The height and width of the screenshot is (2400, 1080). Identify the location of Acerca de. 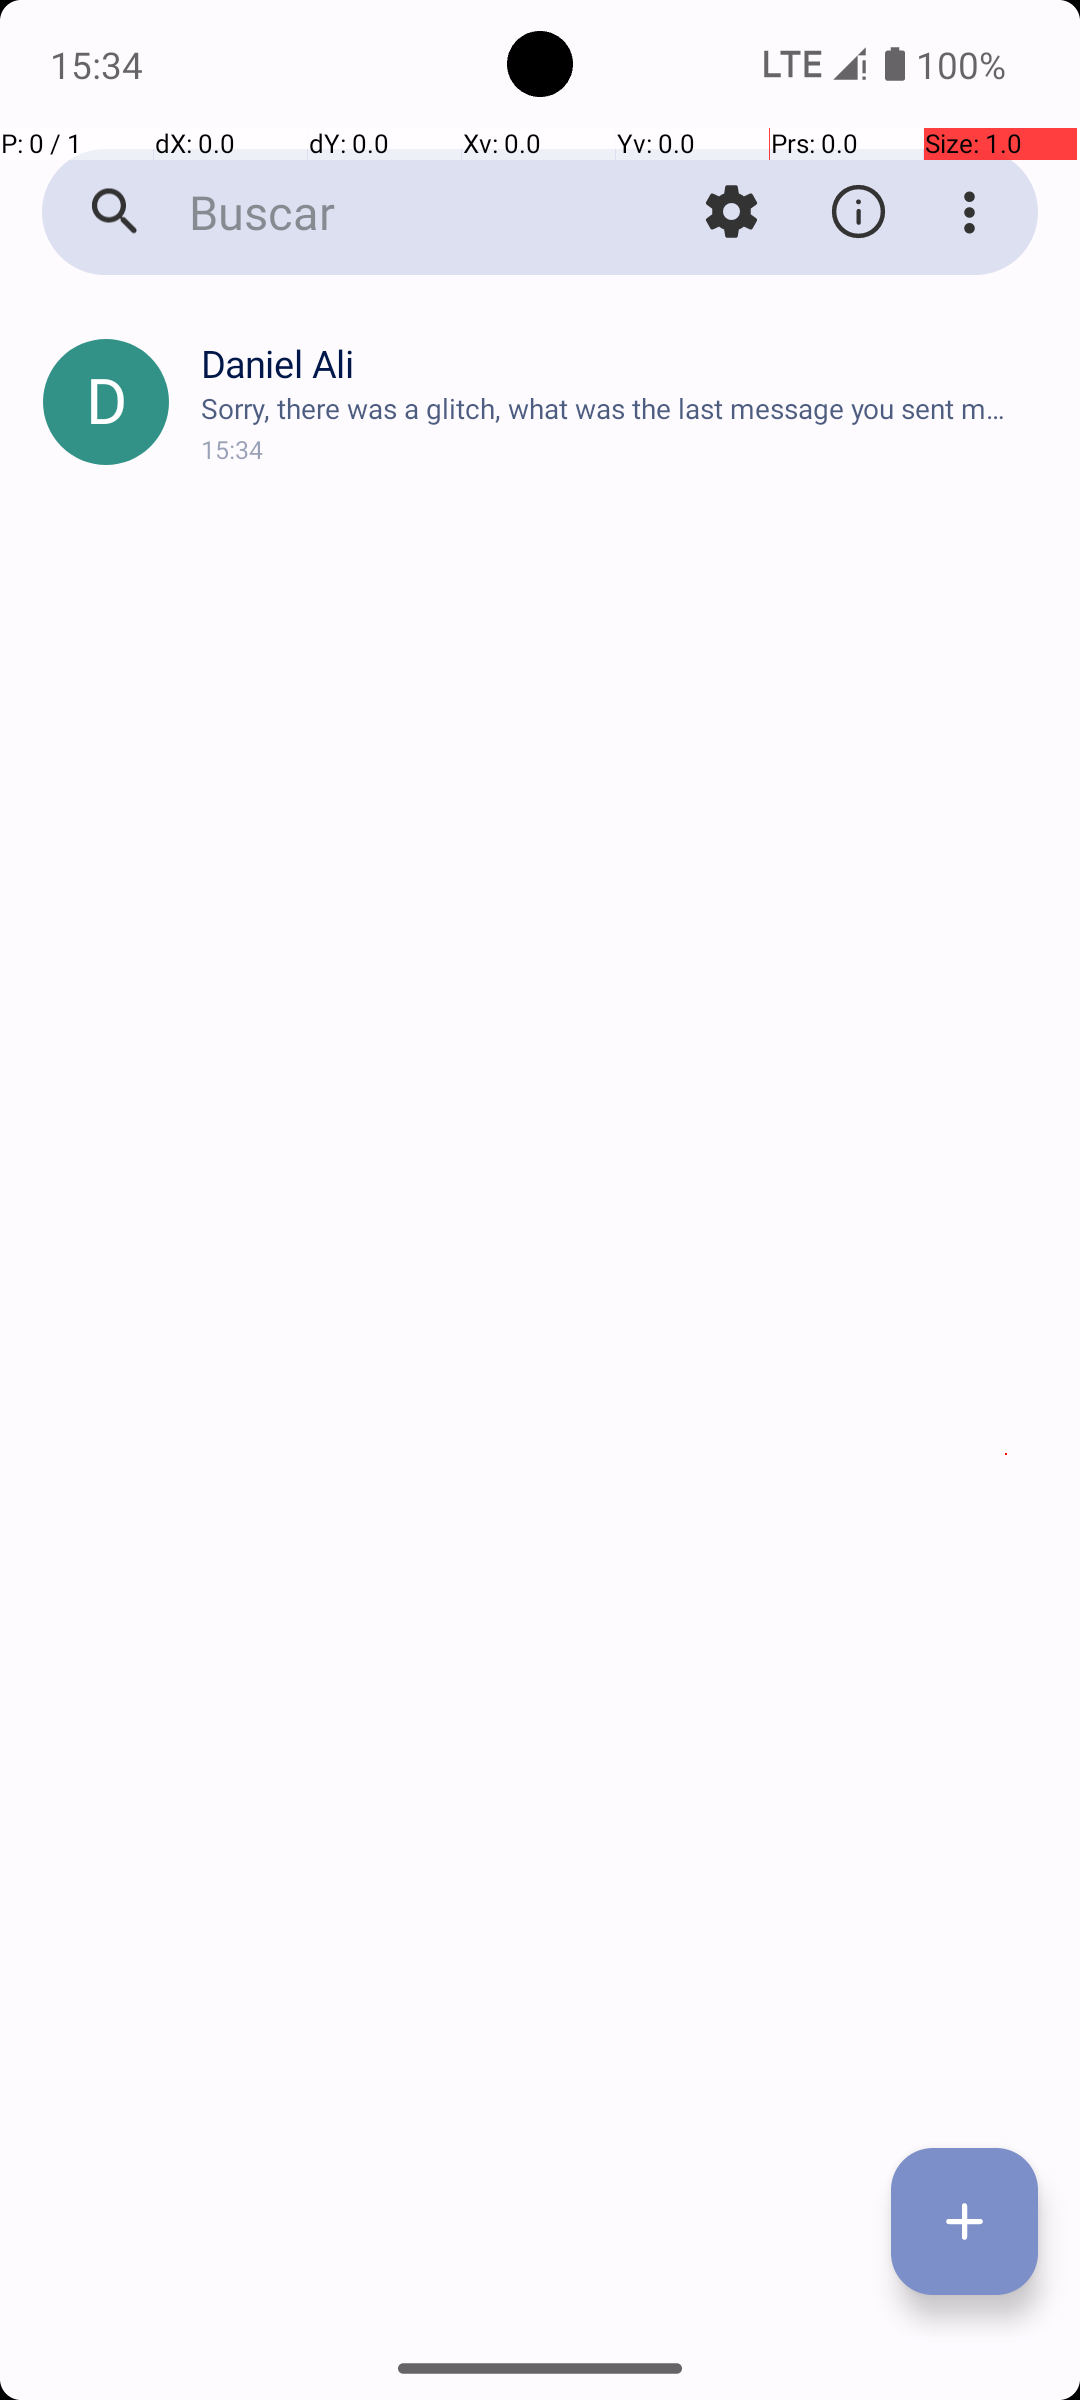
(858, 212).